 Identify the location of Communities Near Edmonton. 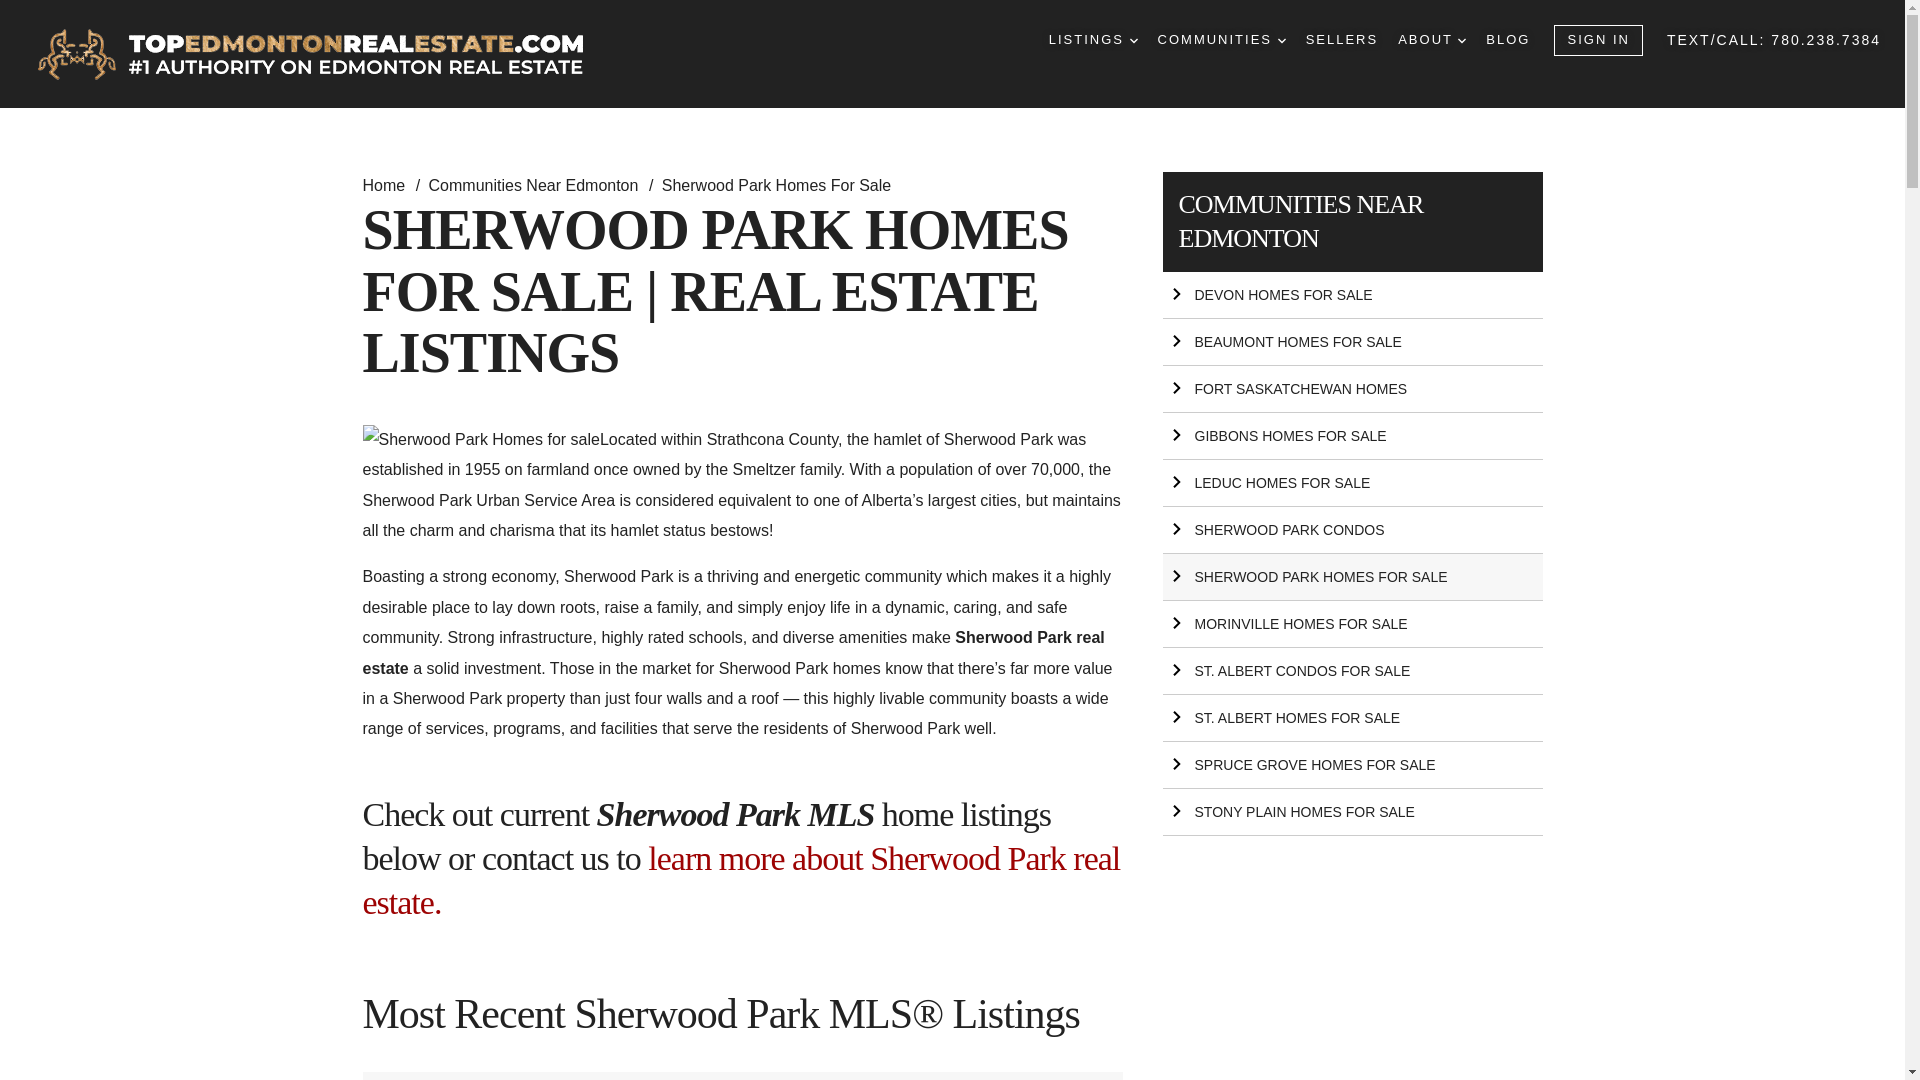
(536, 186).